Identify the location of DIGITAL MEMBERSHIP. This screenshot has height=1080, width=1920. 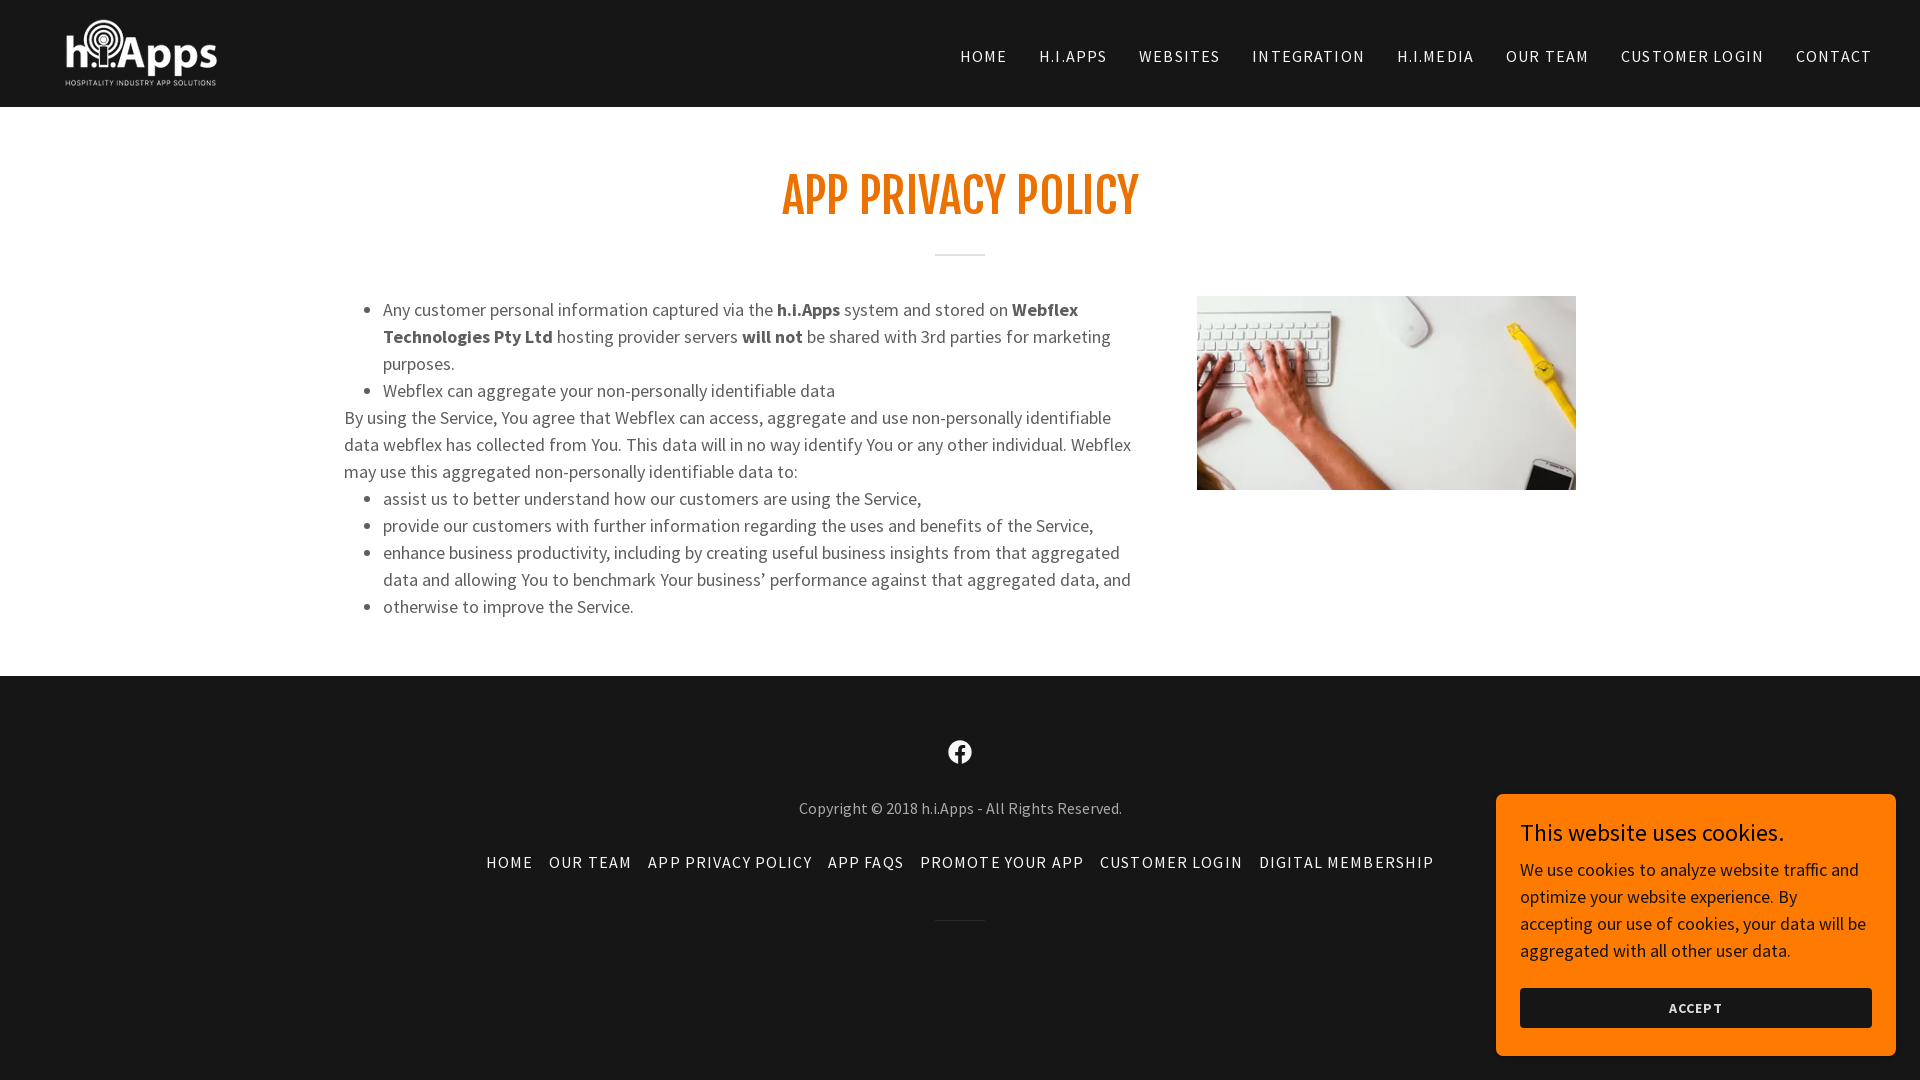
(1346, 862).